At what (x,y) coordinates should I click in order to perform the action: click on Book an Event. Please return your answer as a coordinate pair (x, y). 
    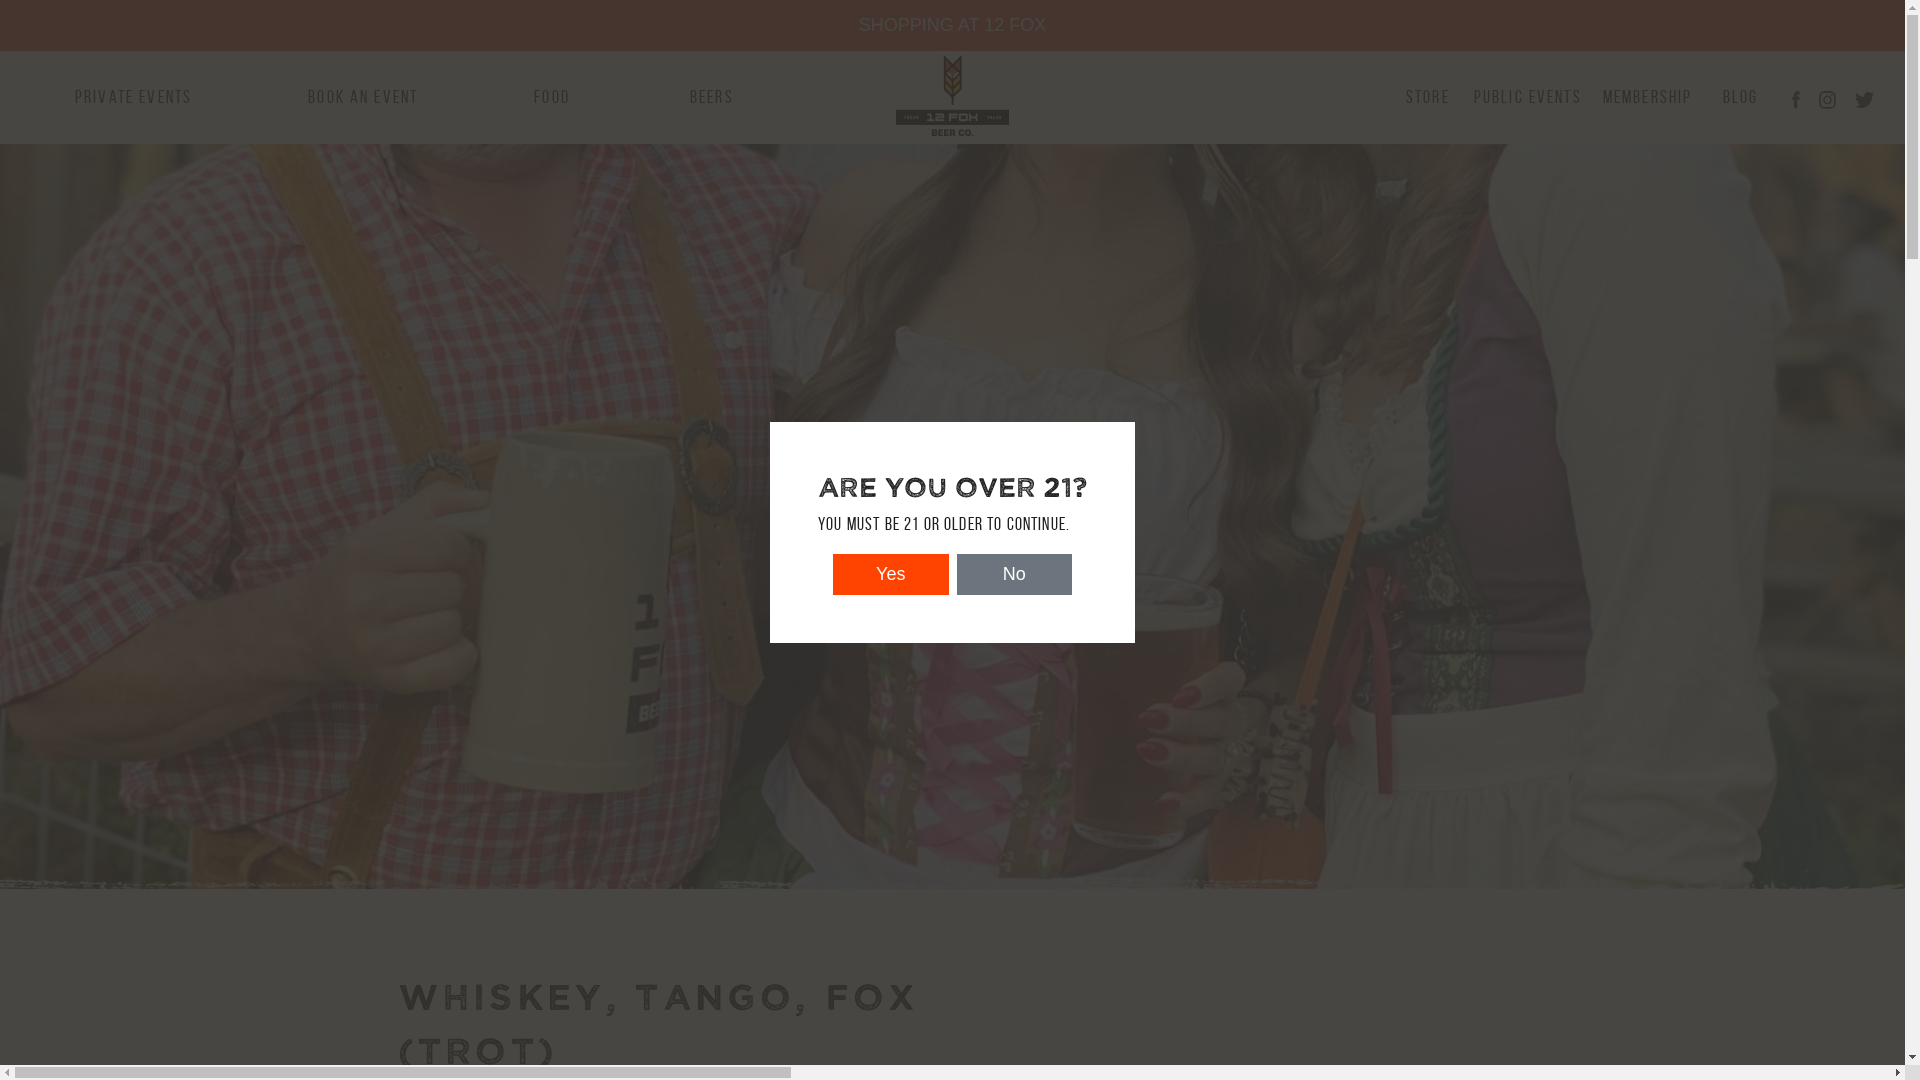
    Looking at the image, I should click on (363, 98).